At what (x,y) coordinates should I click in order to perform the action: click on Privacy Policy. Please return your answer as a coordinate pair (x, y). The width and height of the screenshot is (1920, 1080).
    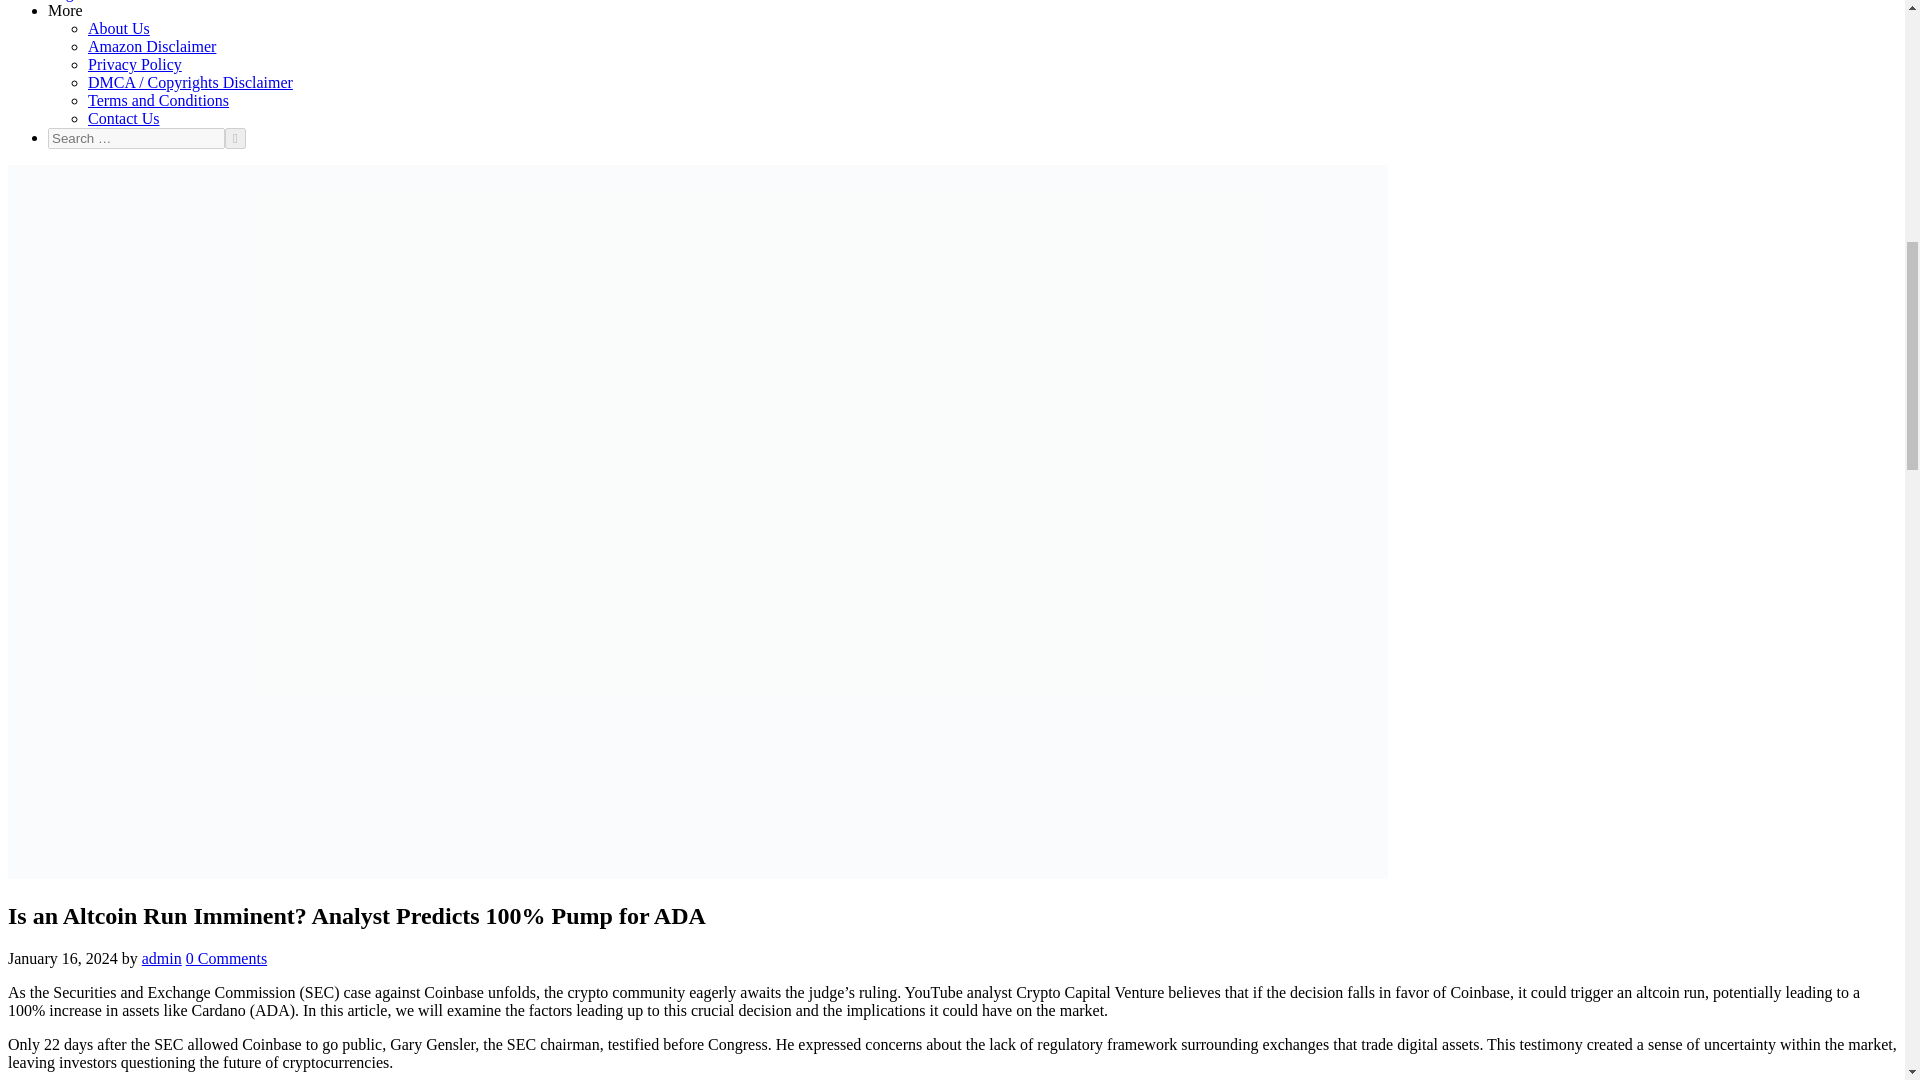
    Looking at the image, I should click on (135, 64).